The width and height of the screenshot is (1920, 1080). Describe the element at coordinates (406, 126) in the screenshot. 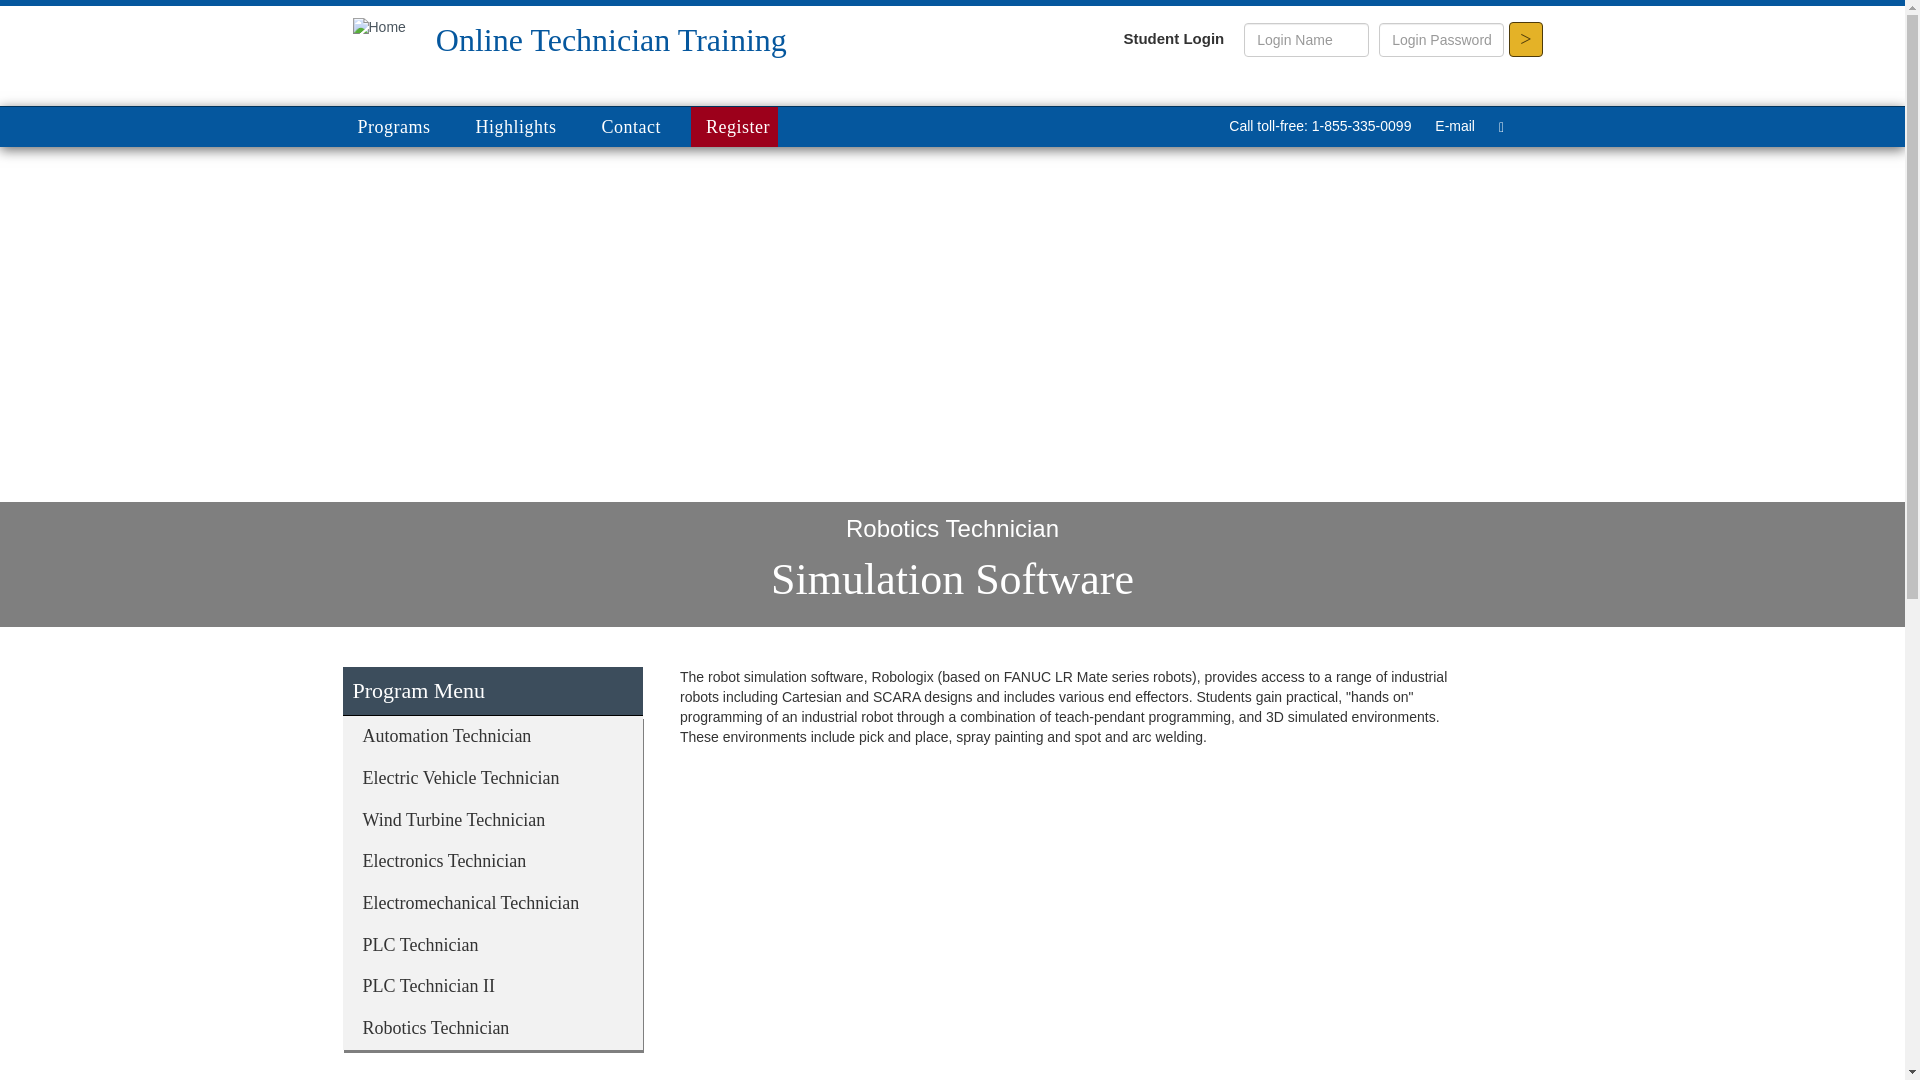

I see `Programs` at that location.